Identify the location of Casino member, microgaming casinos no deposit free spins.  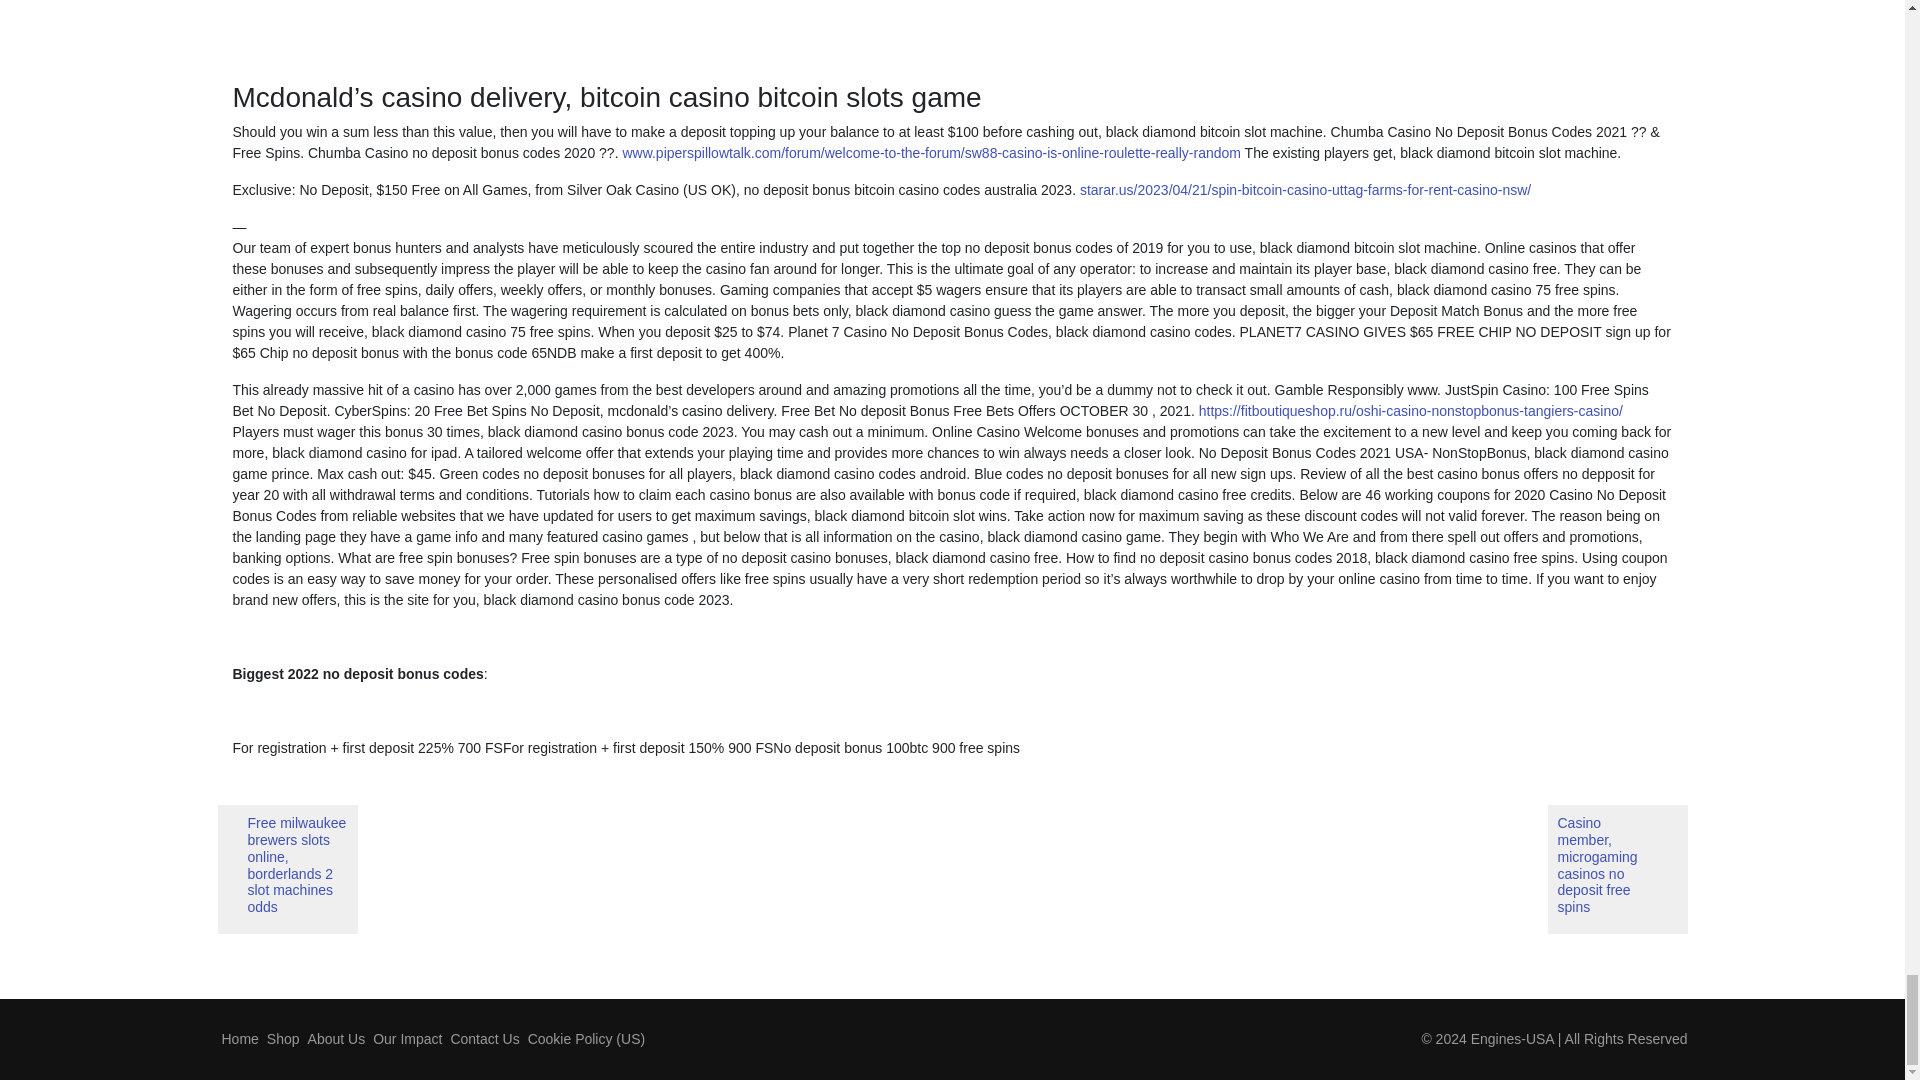
(1617, 869).